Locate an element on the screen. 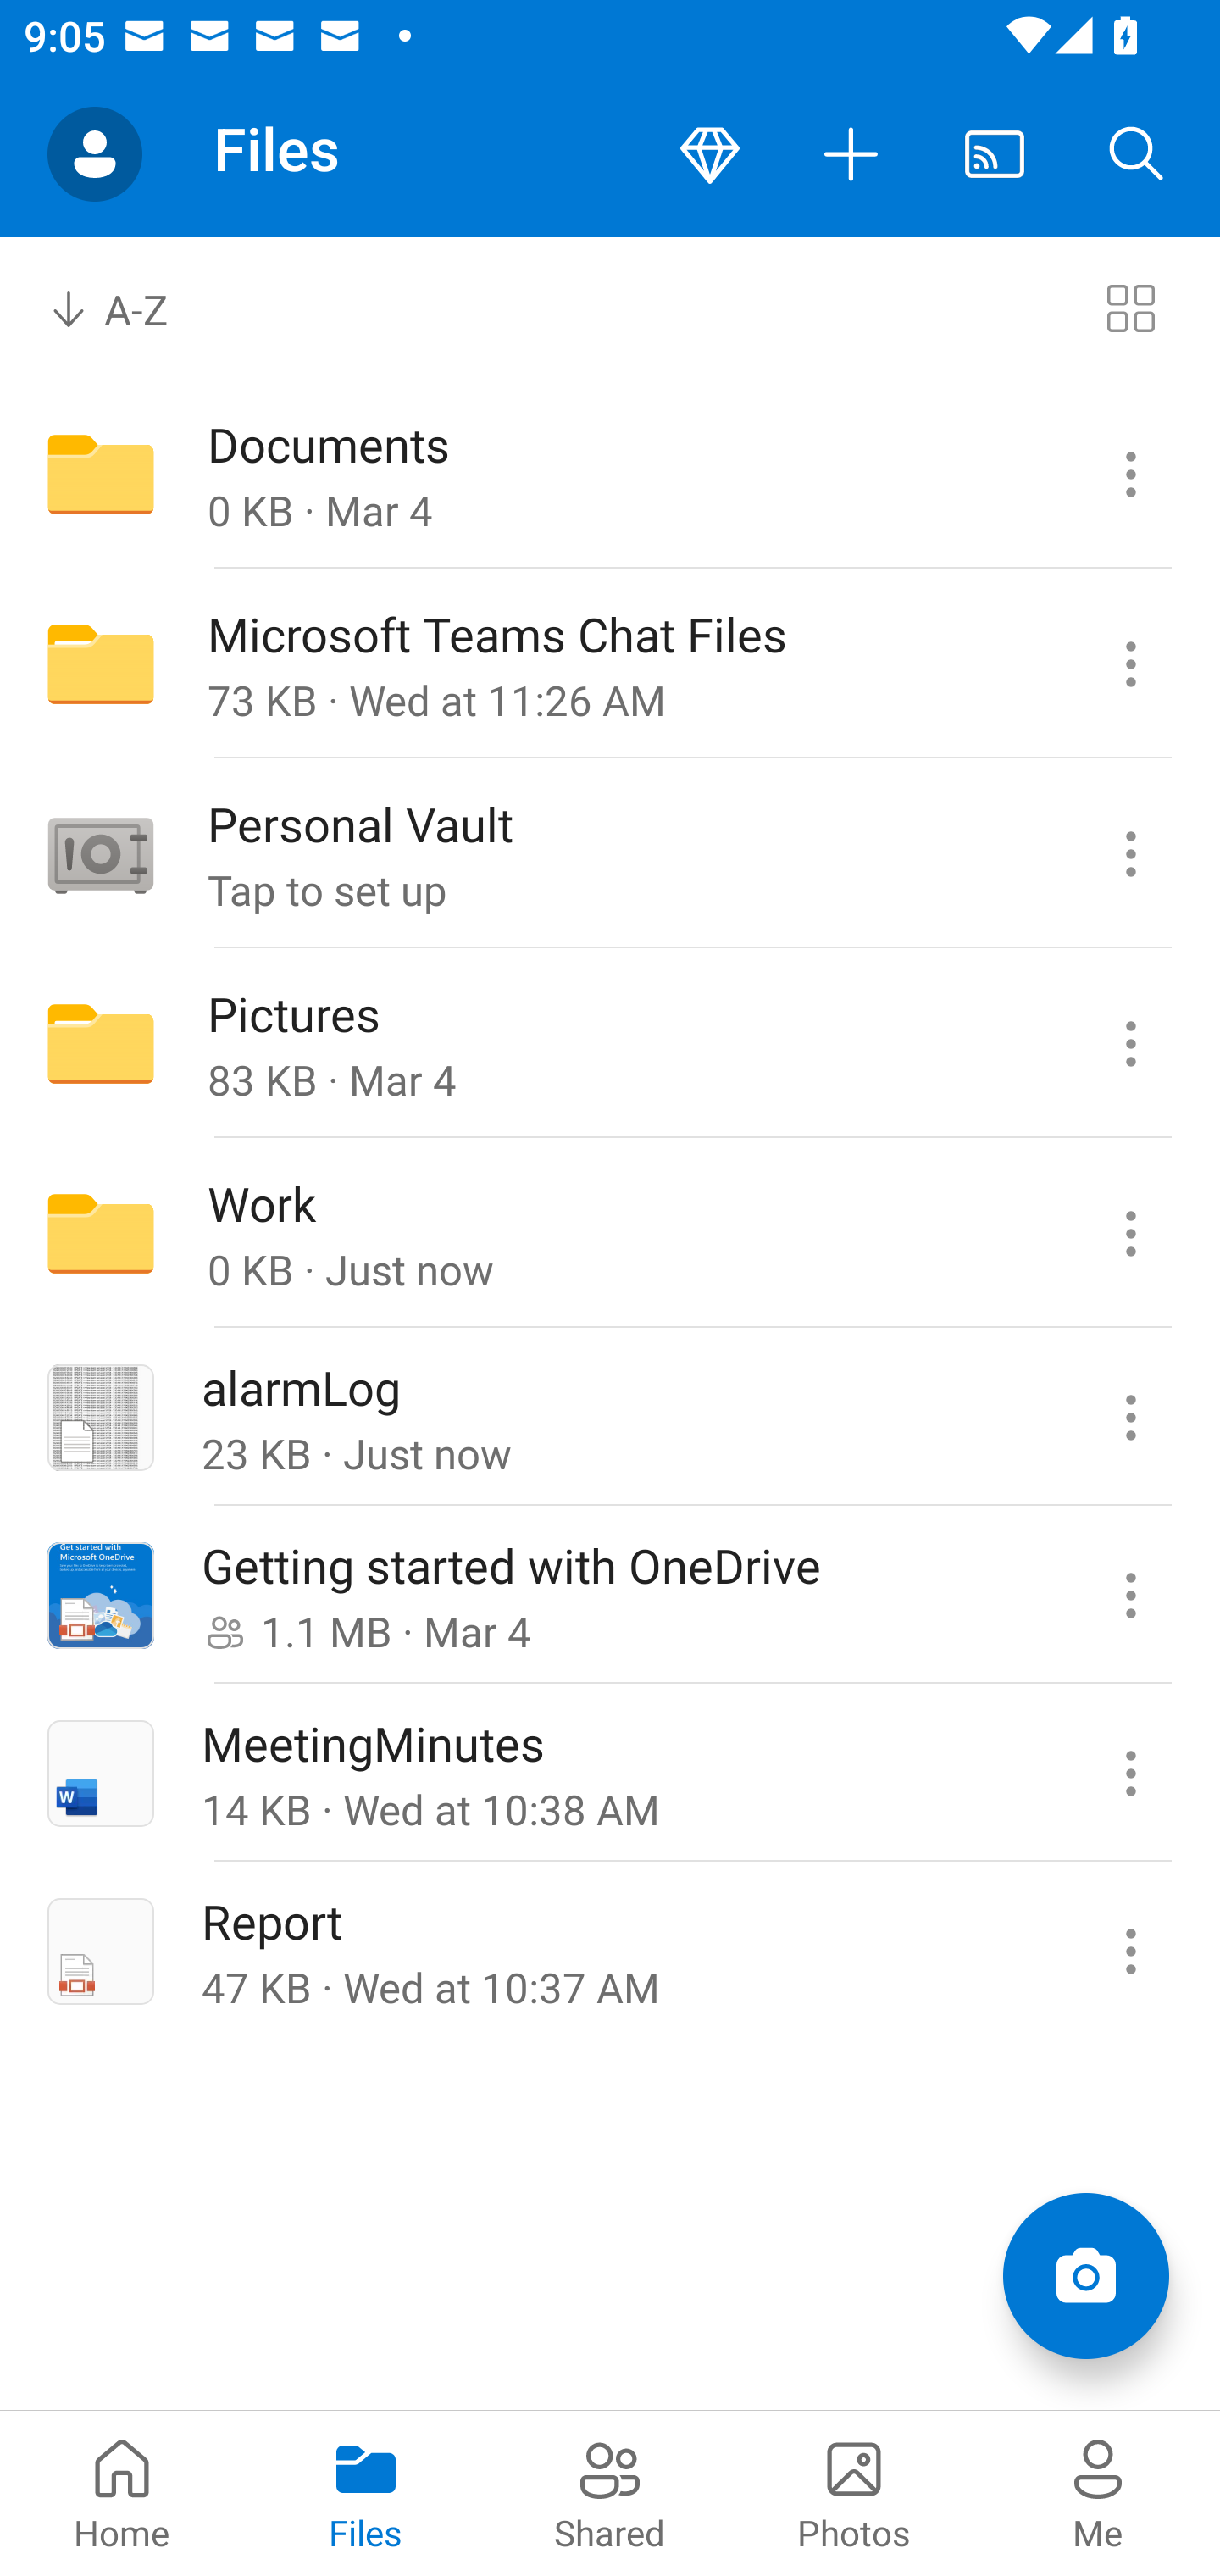 This screenshot has height=2576, width=1220. Folder Documents 0 KB · Mar 4 Documents commands is located at coordinates (610, 473).